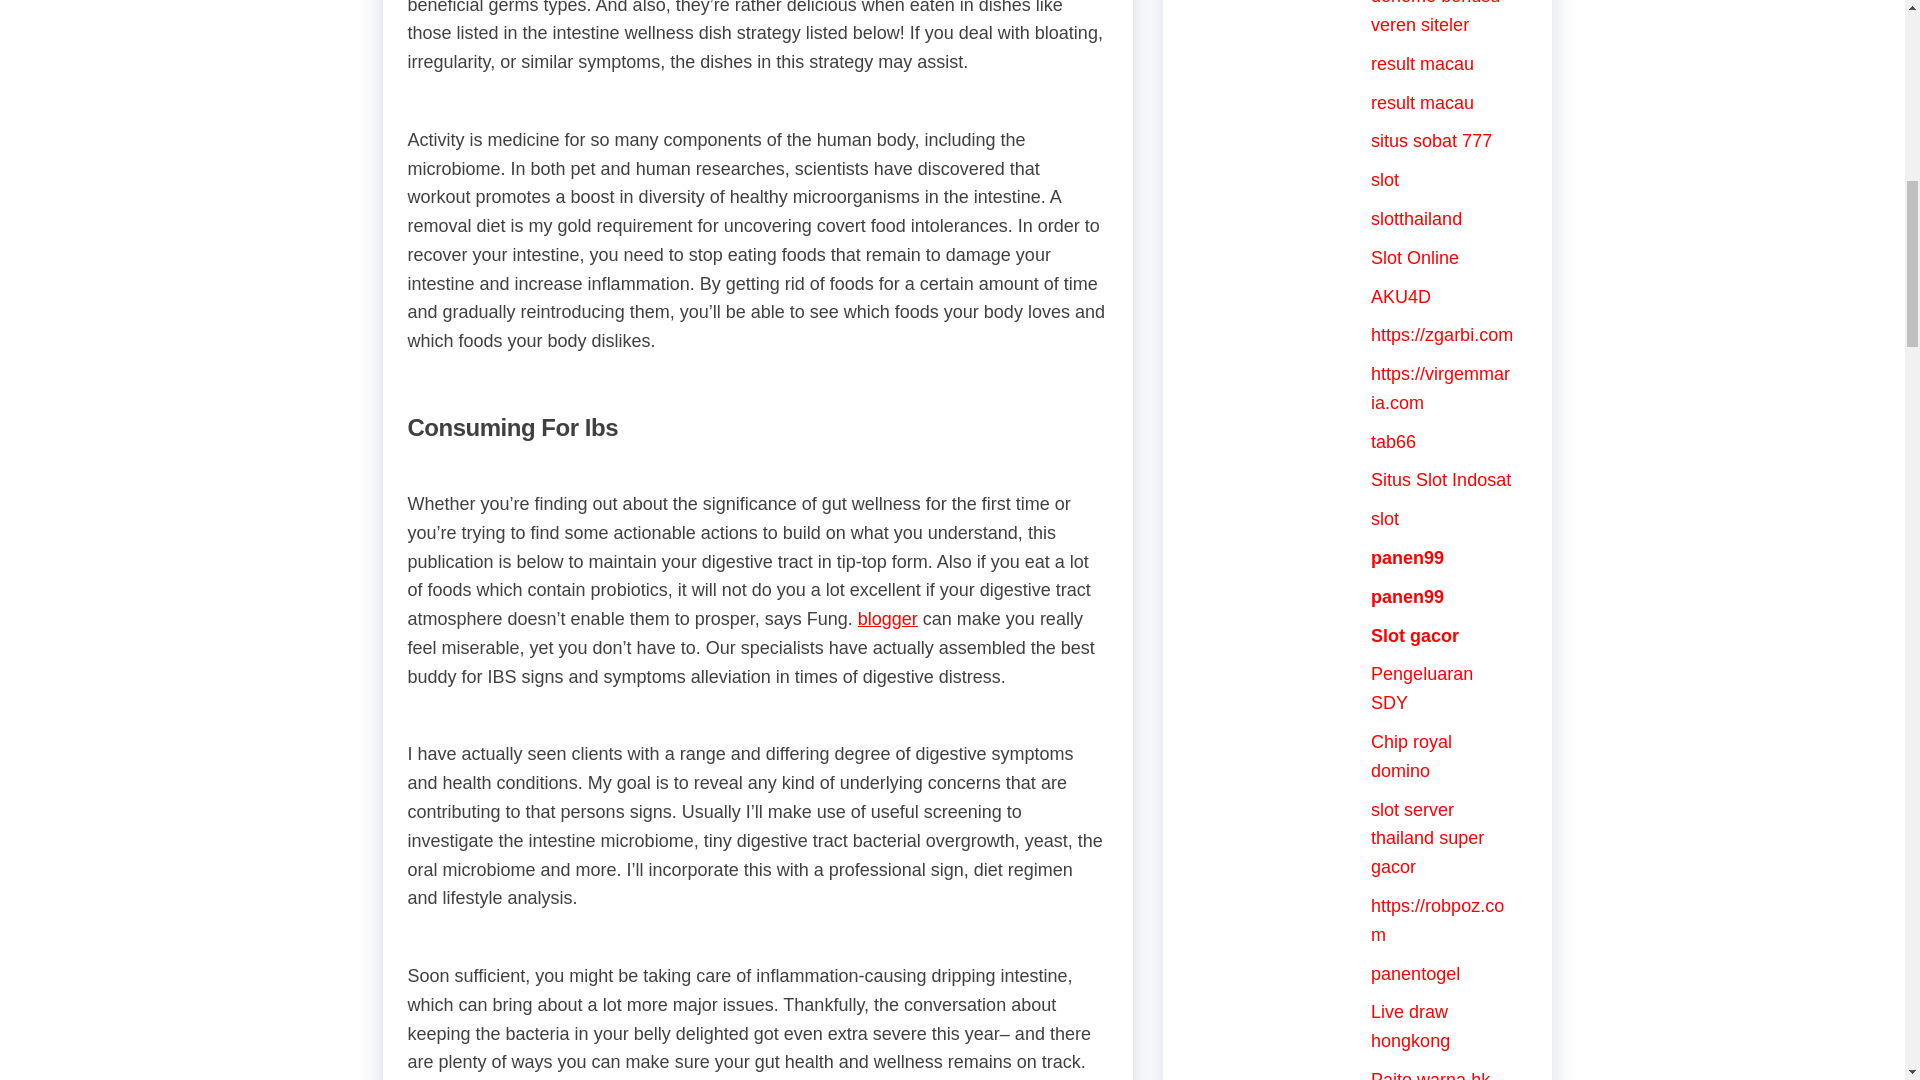 The height and width of the screenshot is (1080, 1920). Describe the element at coordinates (1393, 442) in the screenshot. I see `tab66` at that location.